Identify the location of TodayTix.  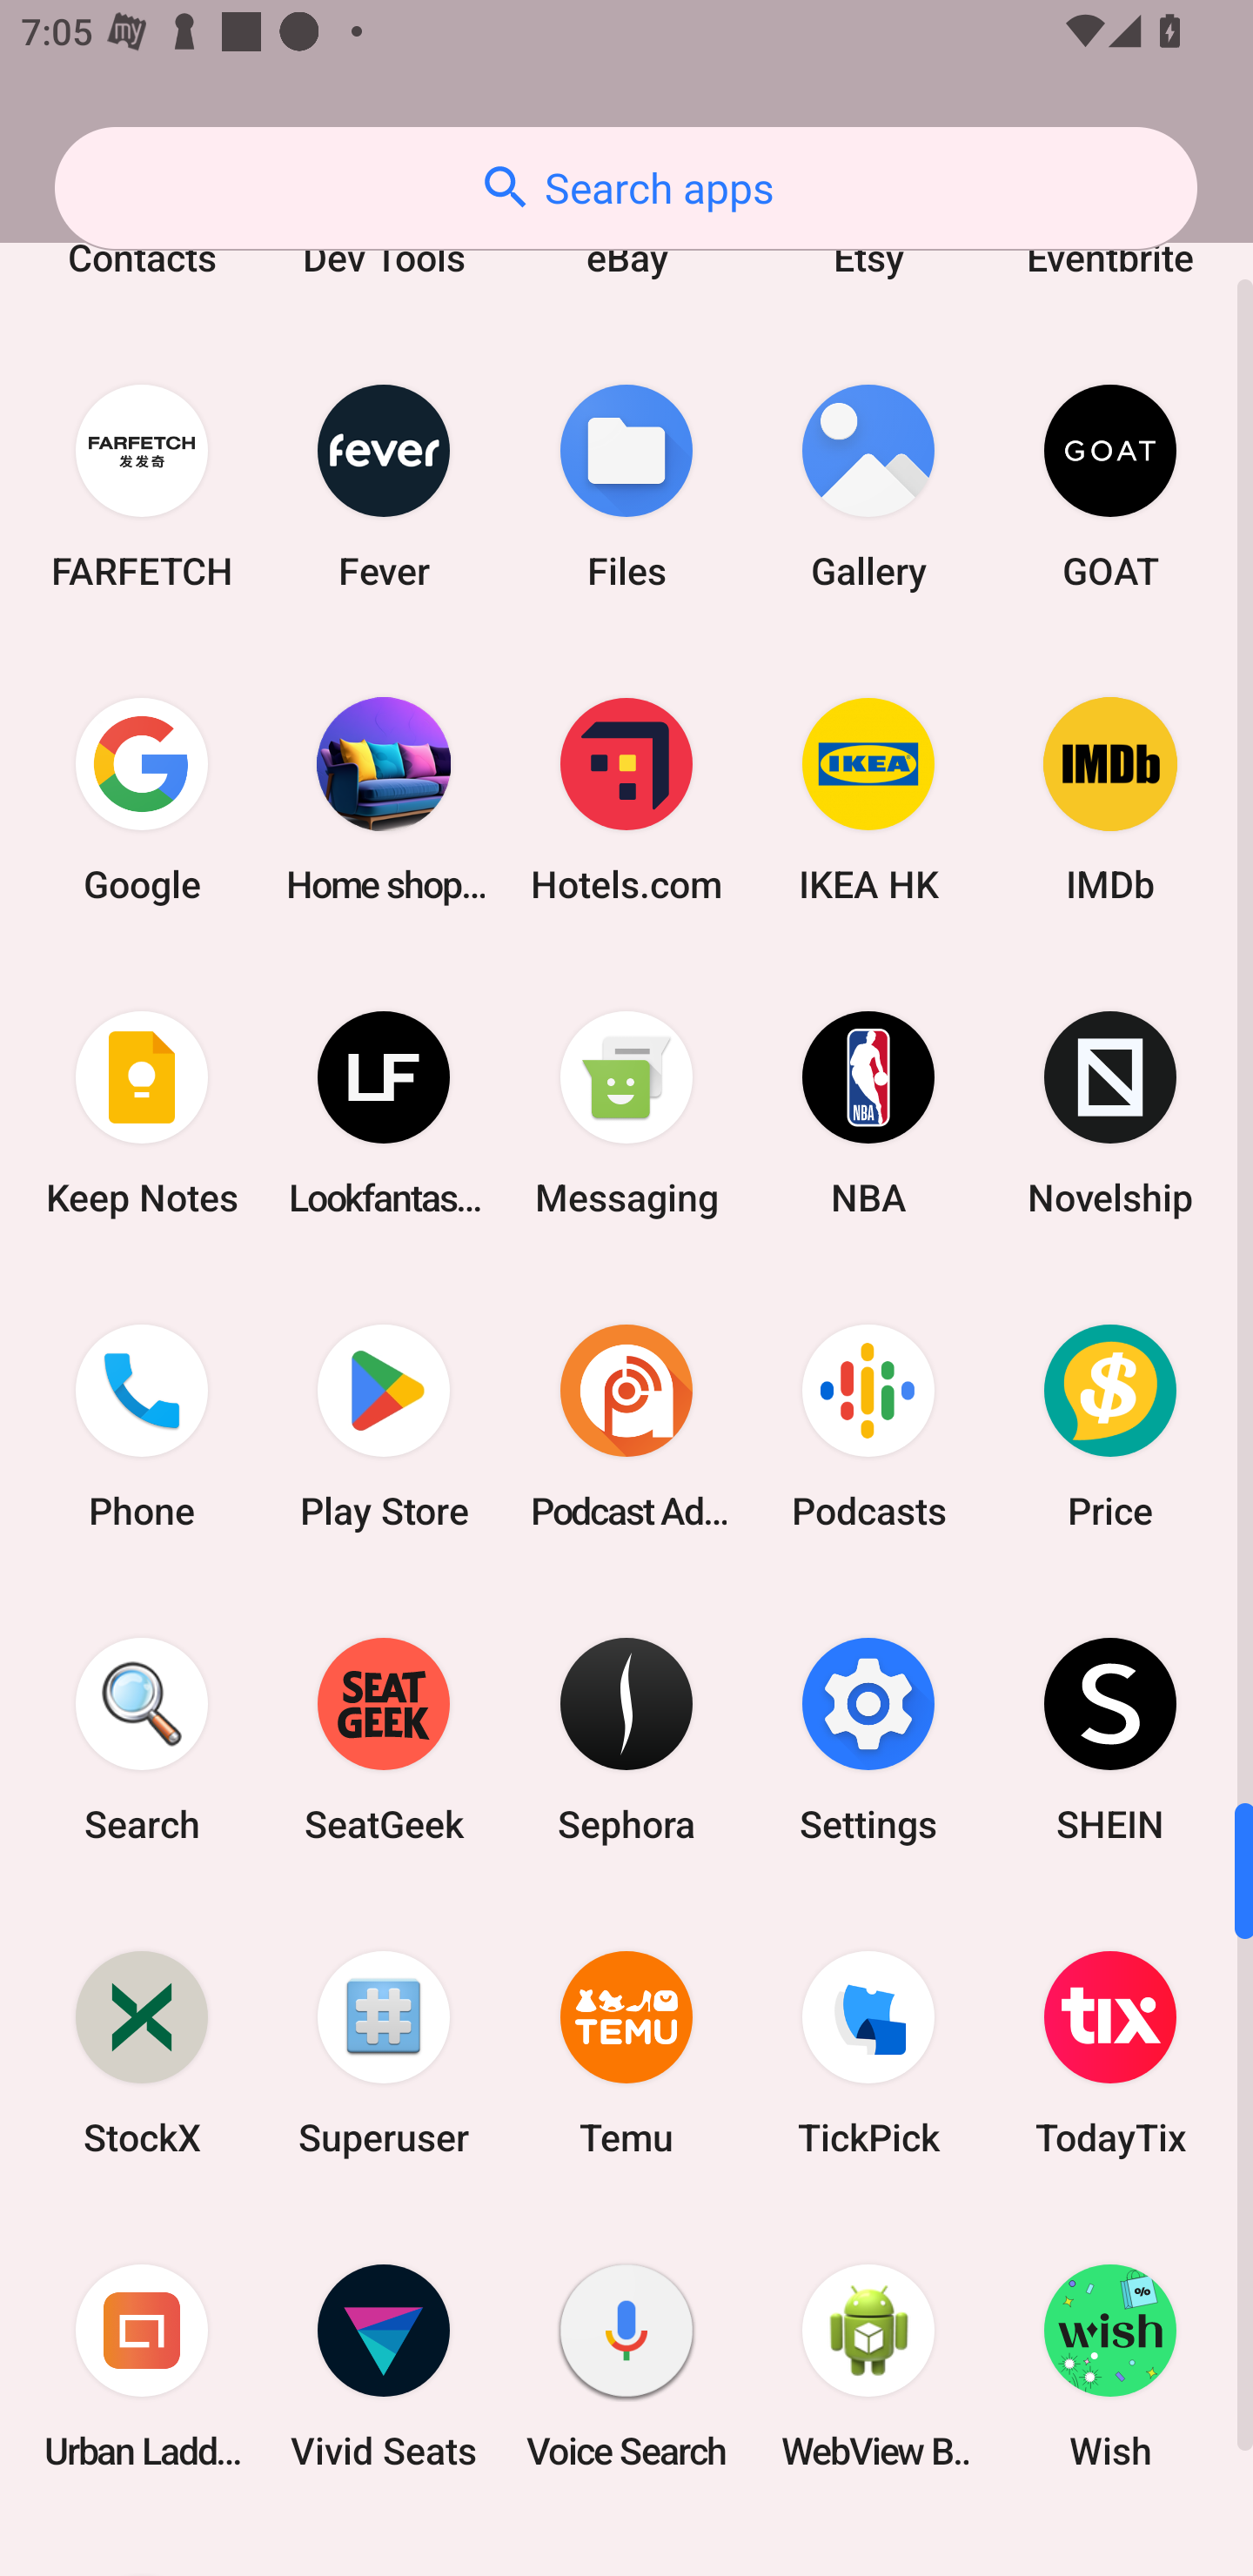
(1110, 2052).